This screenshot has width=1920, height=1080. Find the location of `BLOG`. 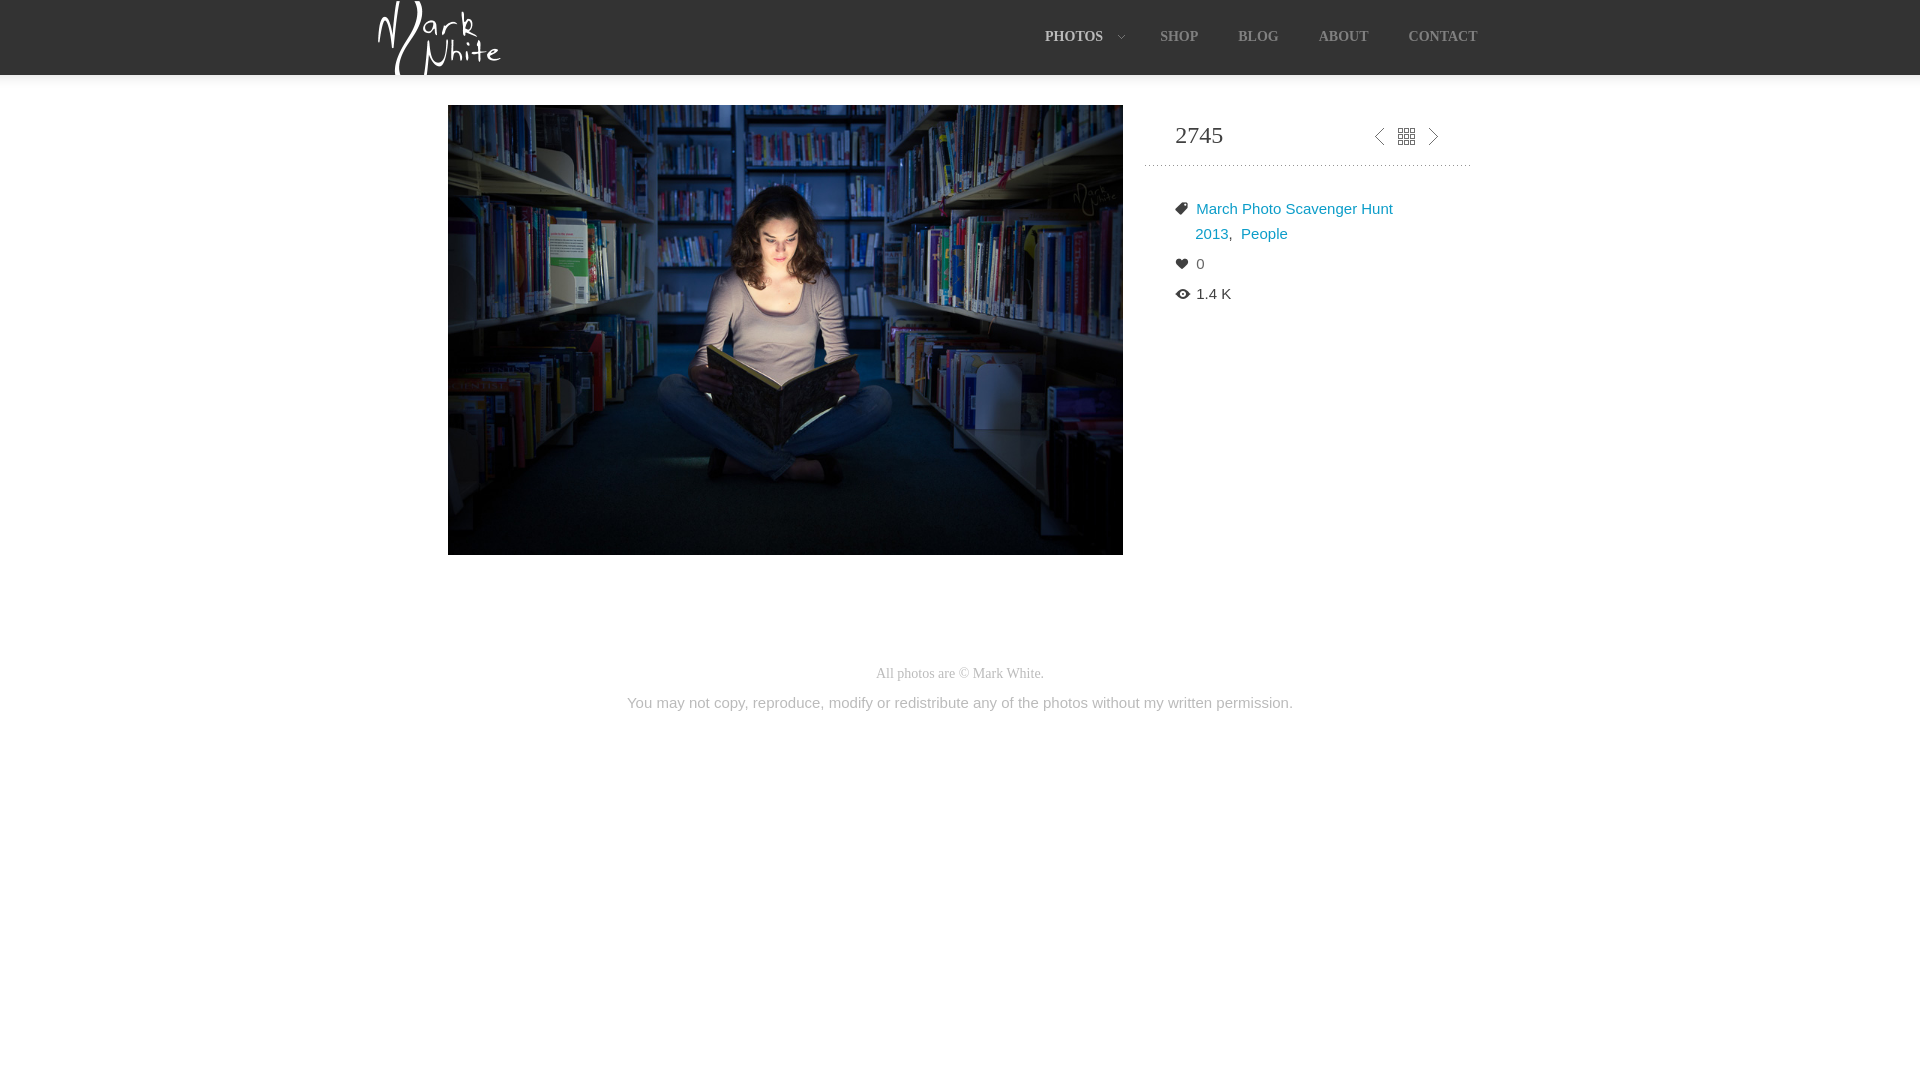

BLOG is located at coordinates (1258, 37).